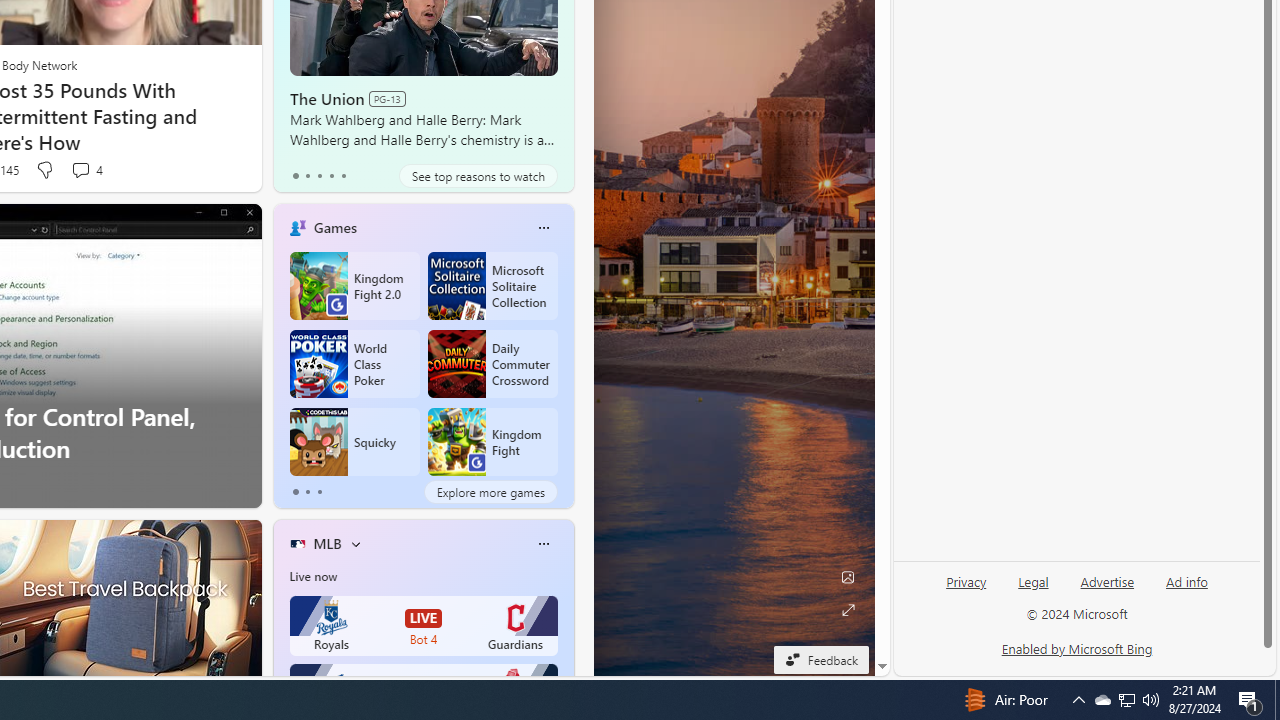 The width and height of the screenshot is (1280, 720). What do you see at coordinates (848, 577) in the screenshot?
I see `Edit Background` at bounding box center [848, 577].